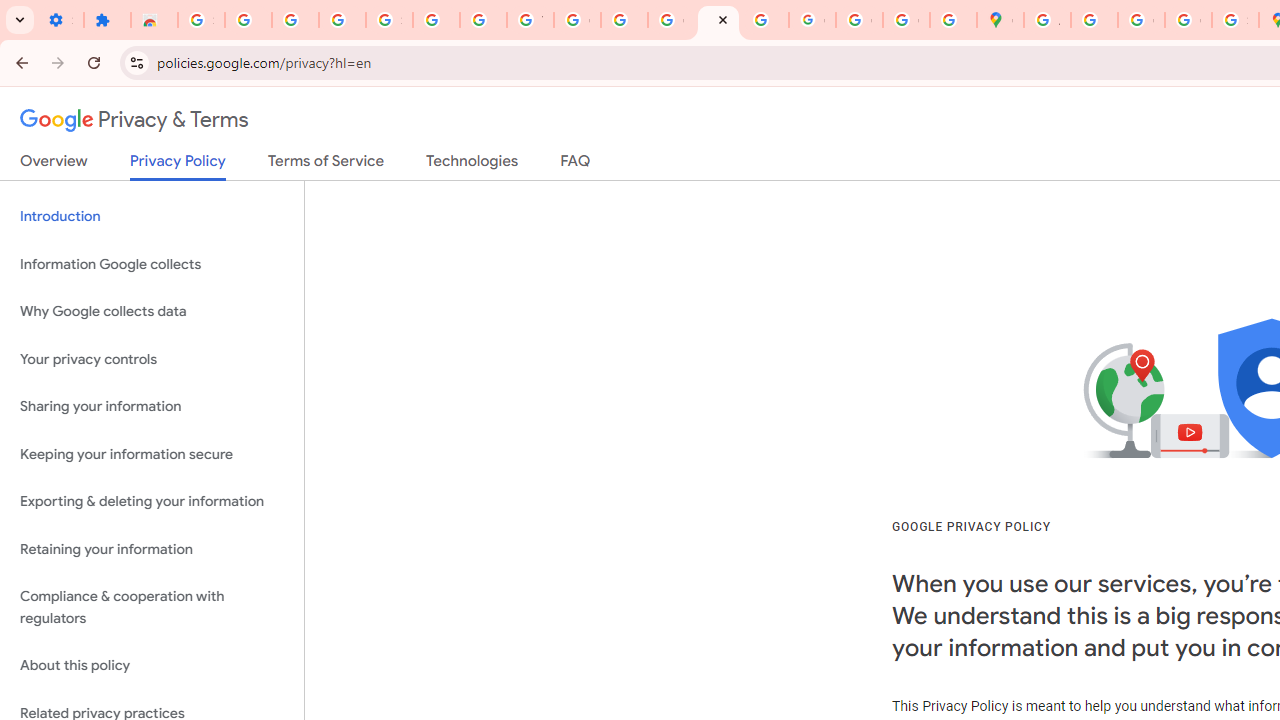 The width and height of the screenshot is (1280, 720). What do you see at coordinates (152, 407) in the screenshot?
I see `Sharing your information` at bounding box center [152, 407].